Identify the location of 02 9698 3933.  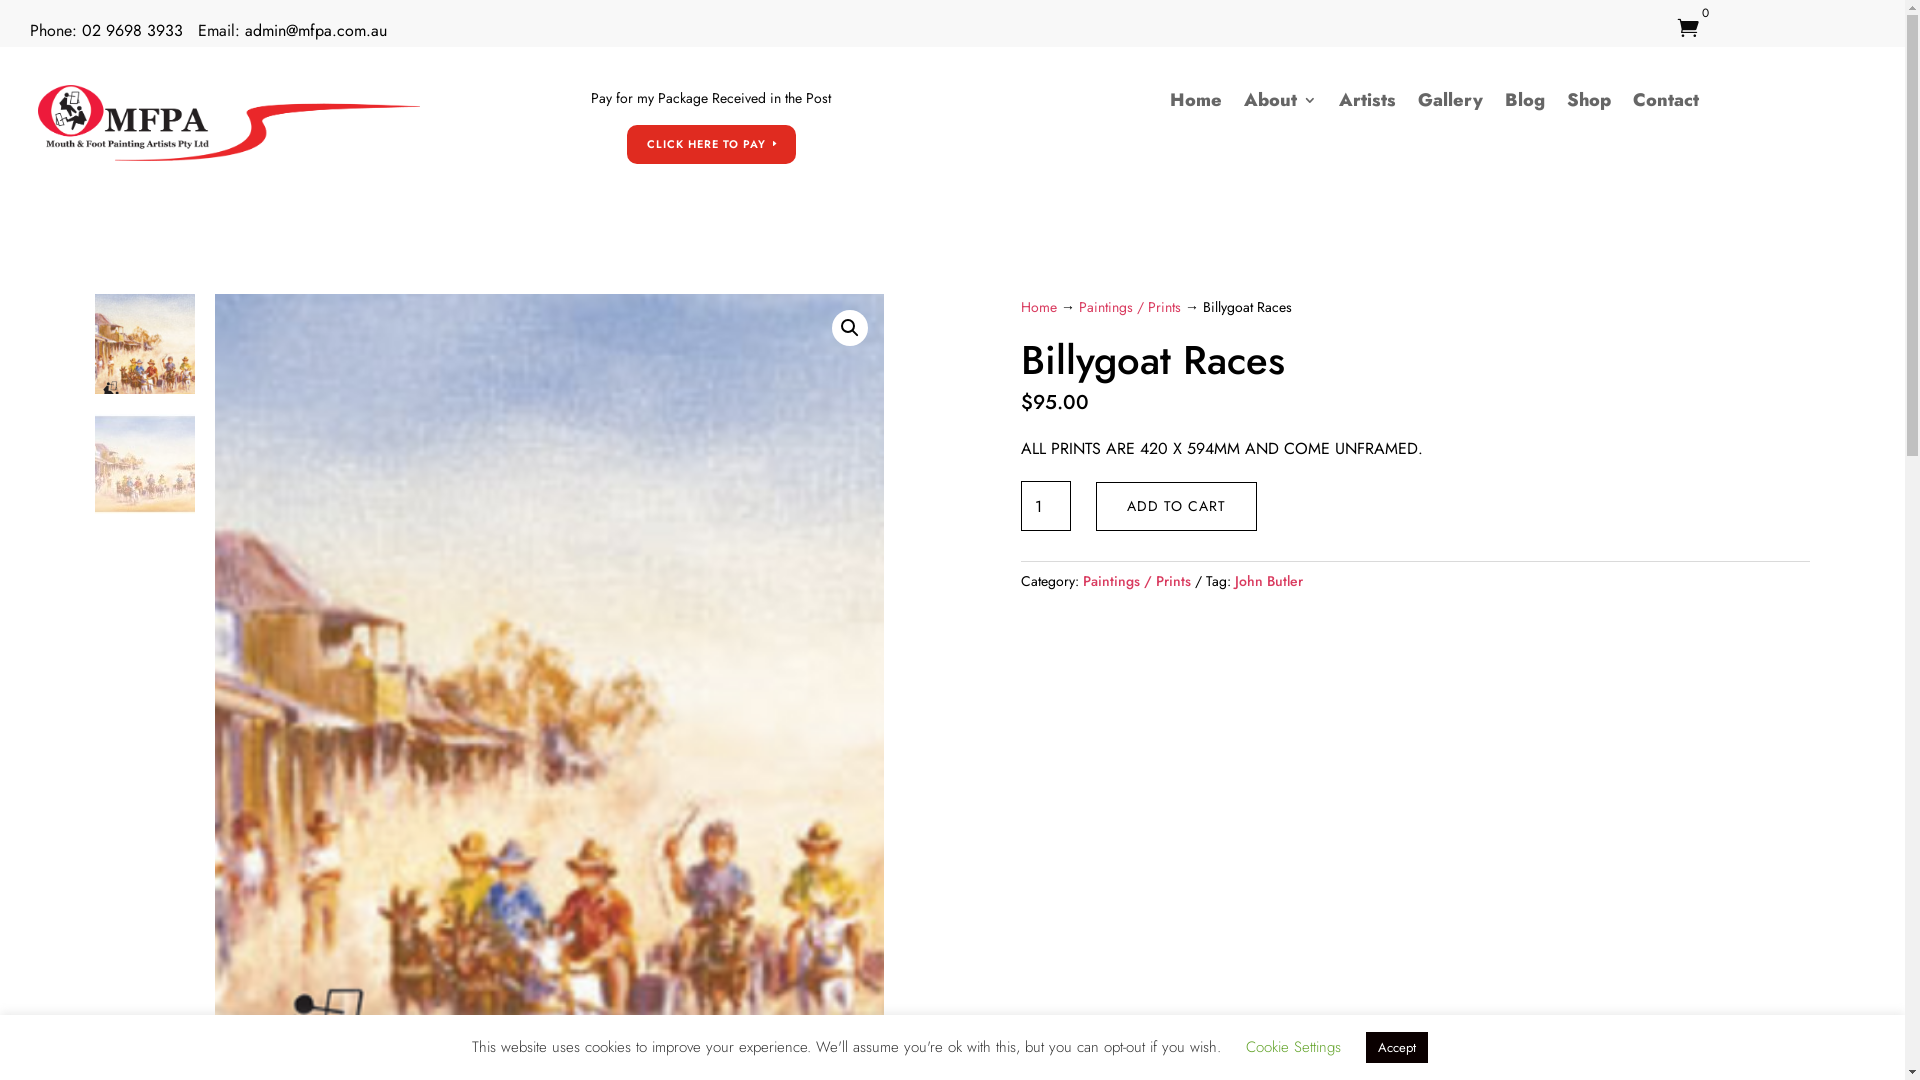
(132, 30).